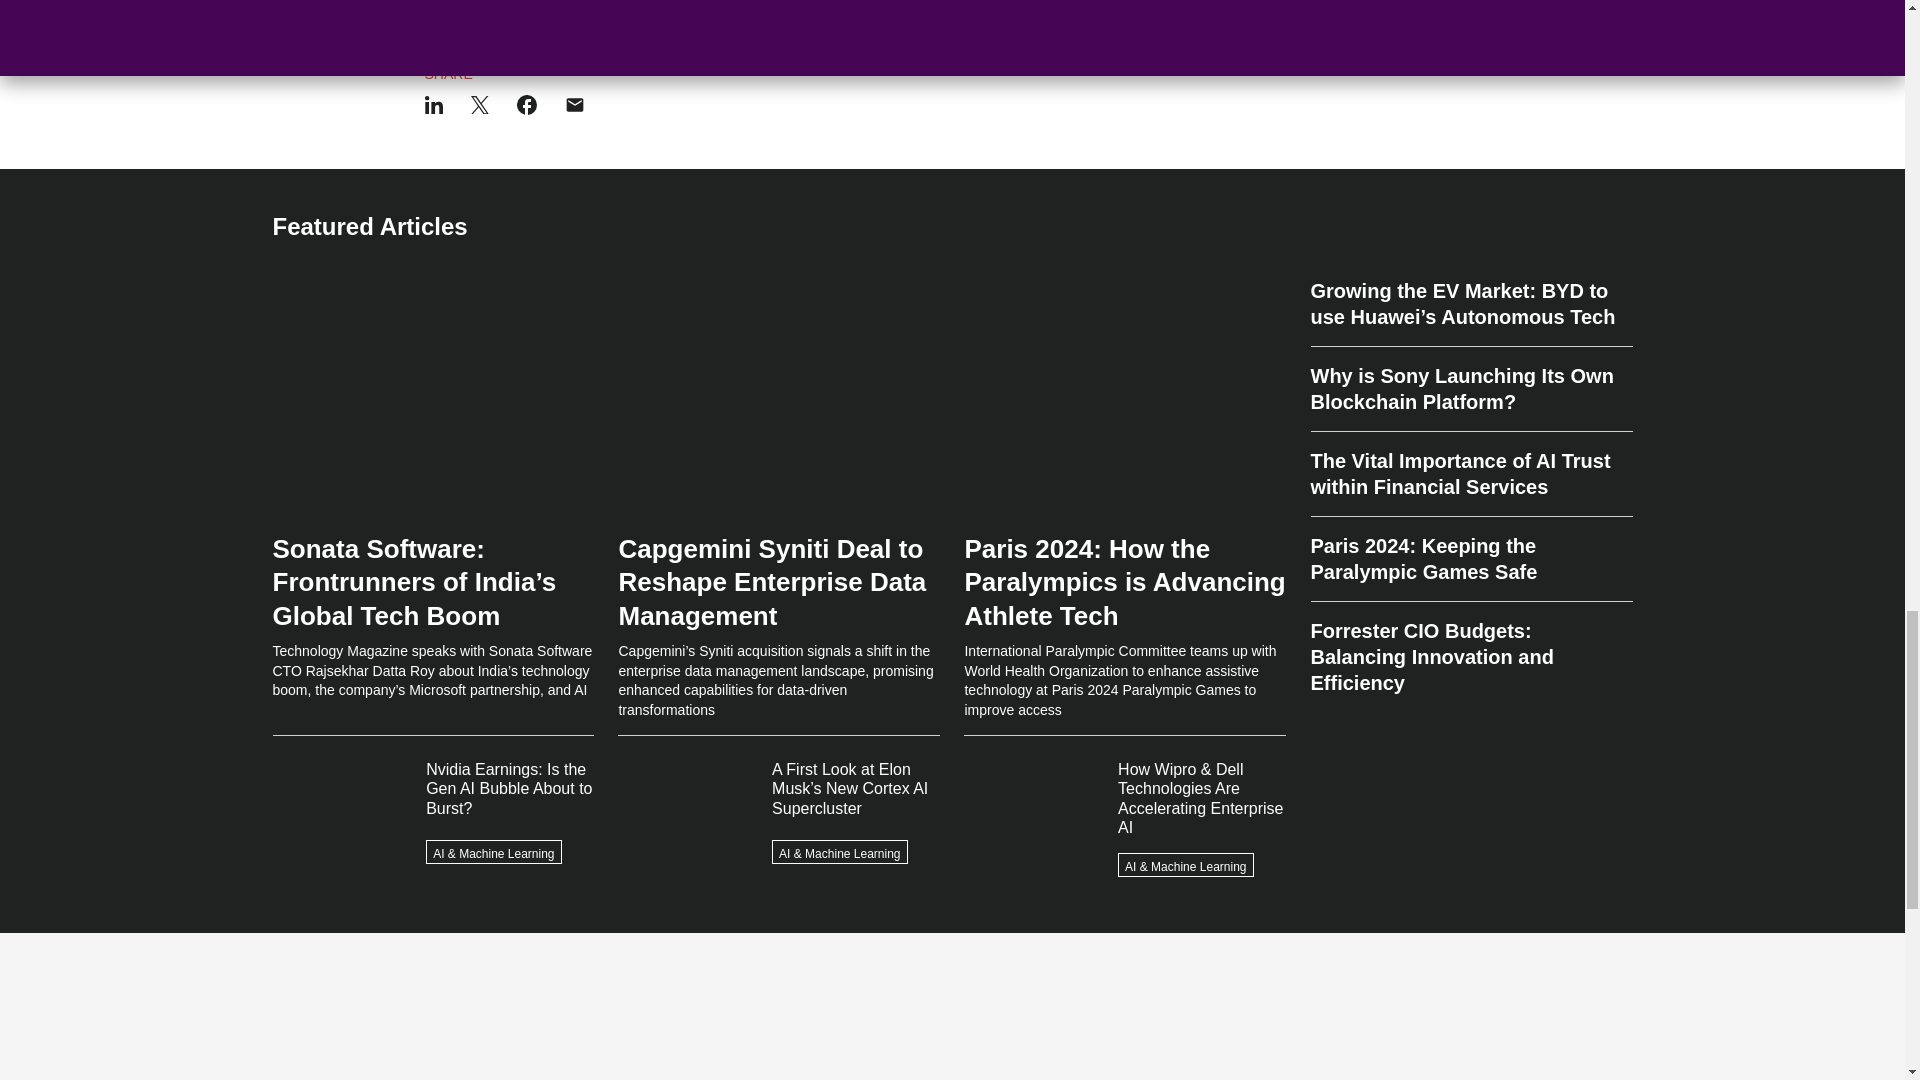 This screenshot has height=1080, width=1920. Describe the element at coordinates (580, 3) in the screenshot. I see `SURVEY` at that location.